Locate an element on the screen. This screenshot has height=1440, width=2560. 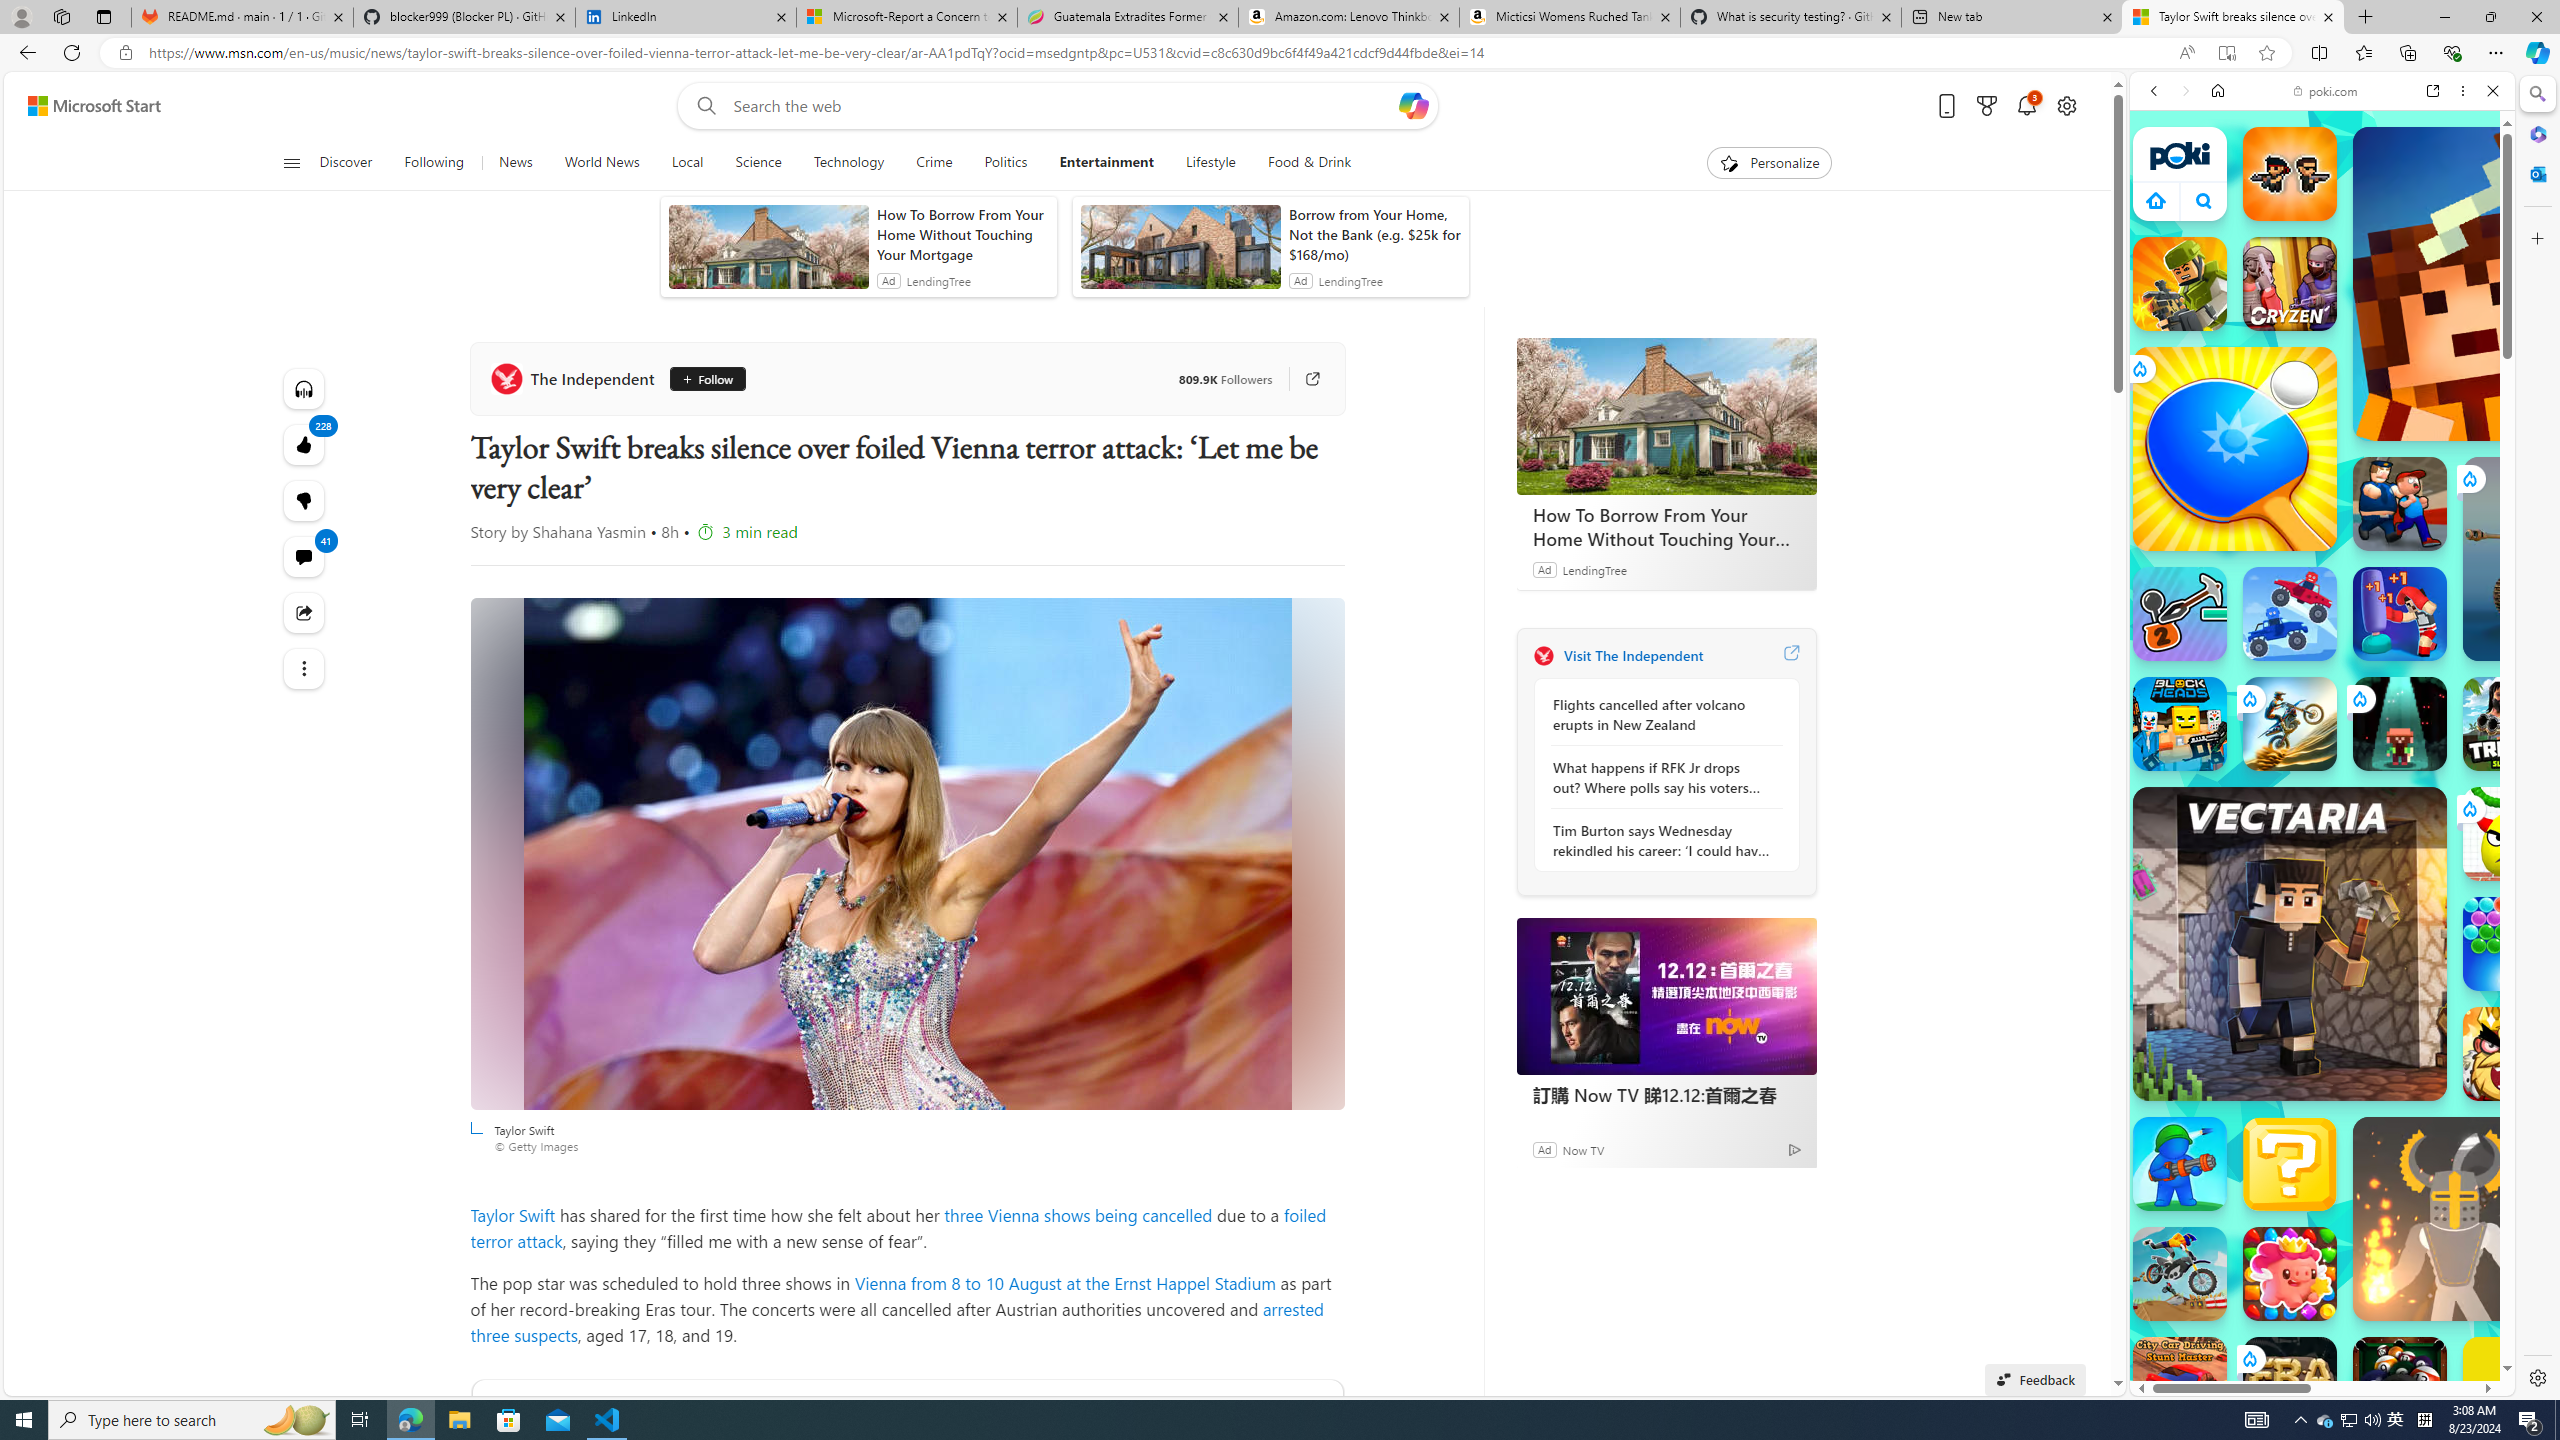
Poki - Free Online Games - Play Now! is located at coordinates (2314, 309).